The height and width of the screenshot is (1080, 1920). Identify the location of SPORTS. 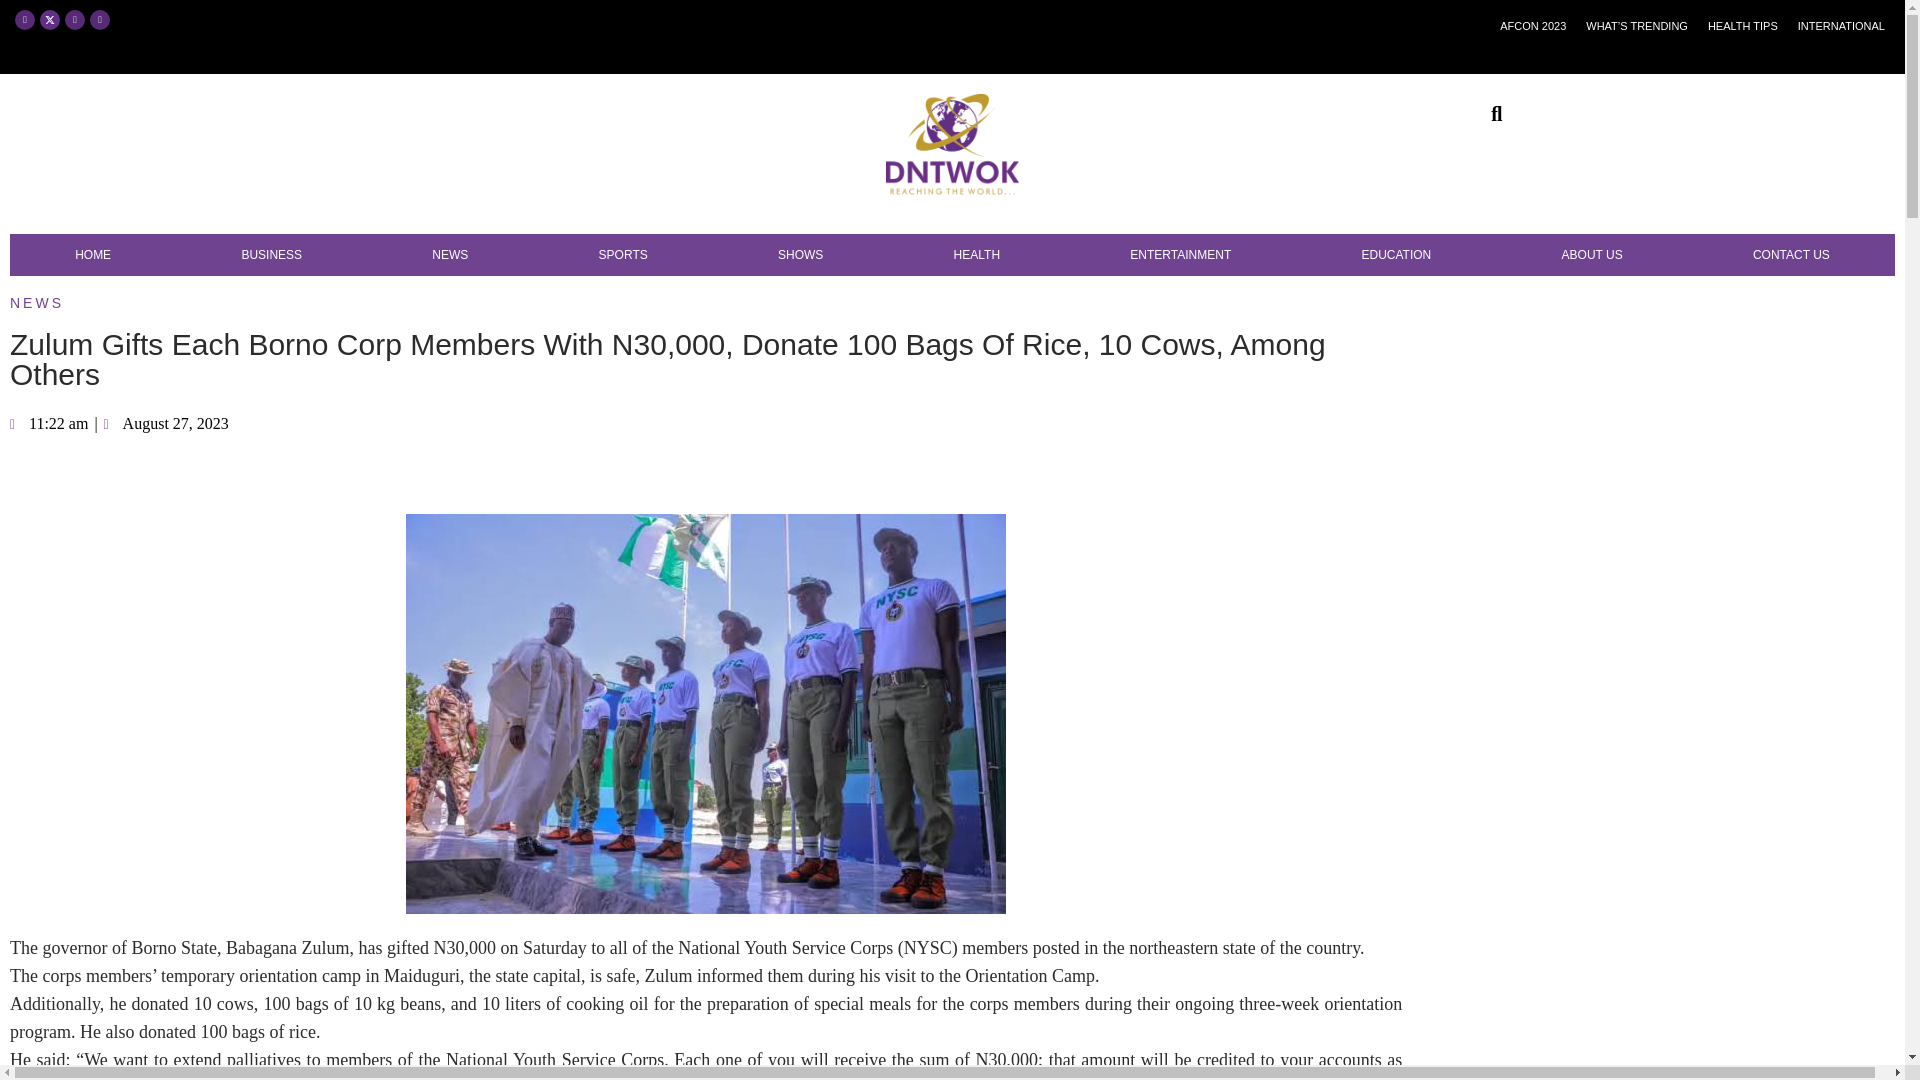
(622, 255).